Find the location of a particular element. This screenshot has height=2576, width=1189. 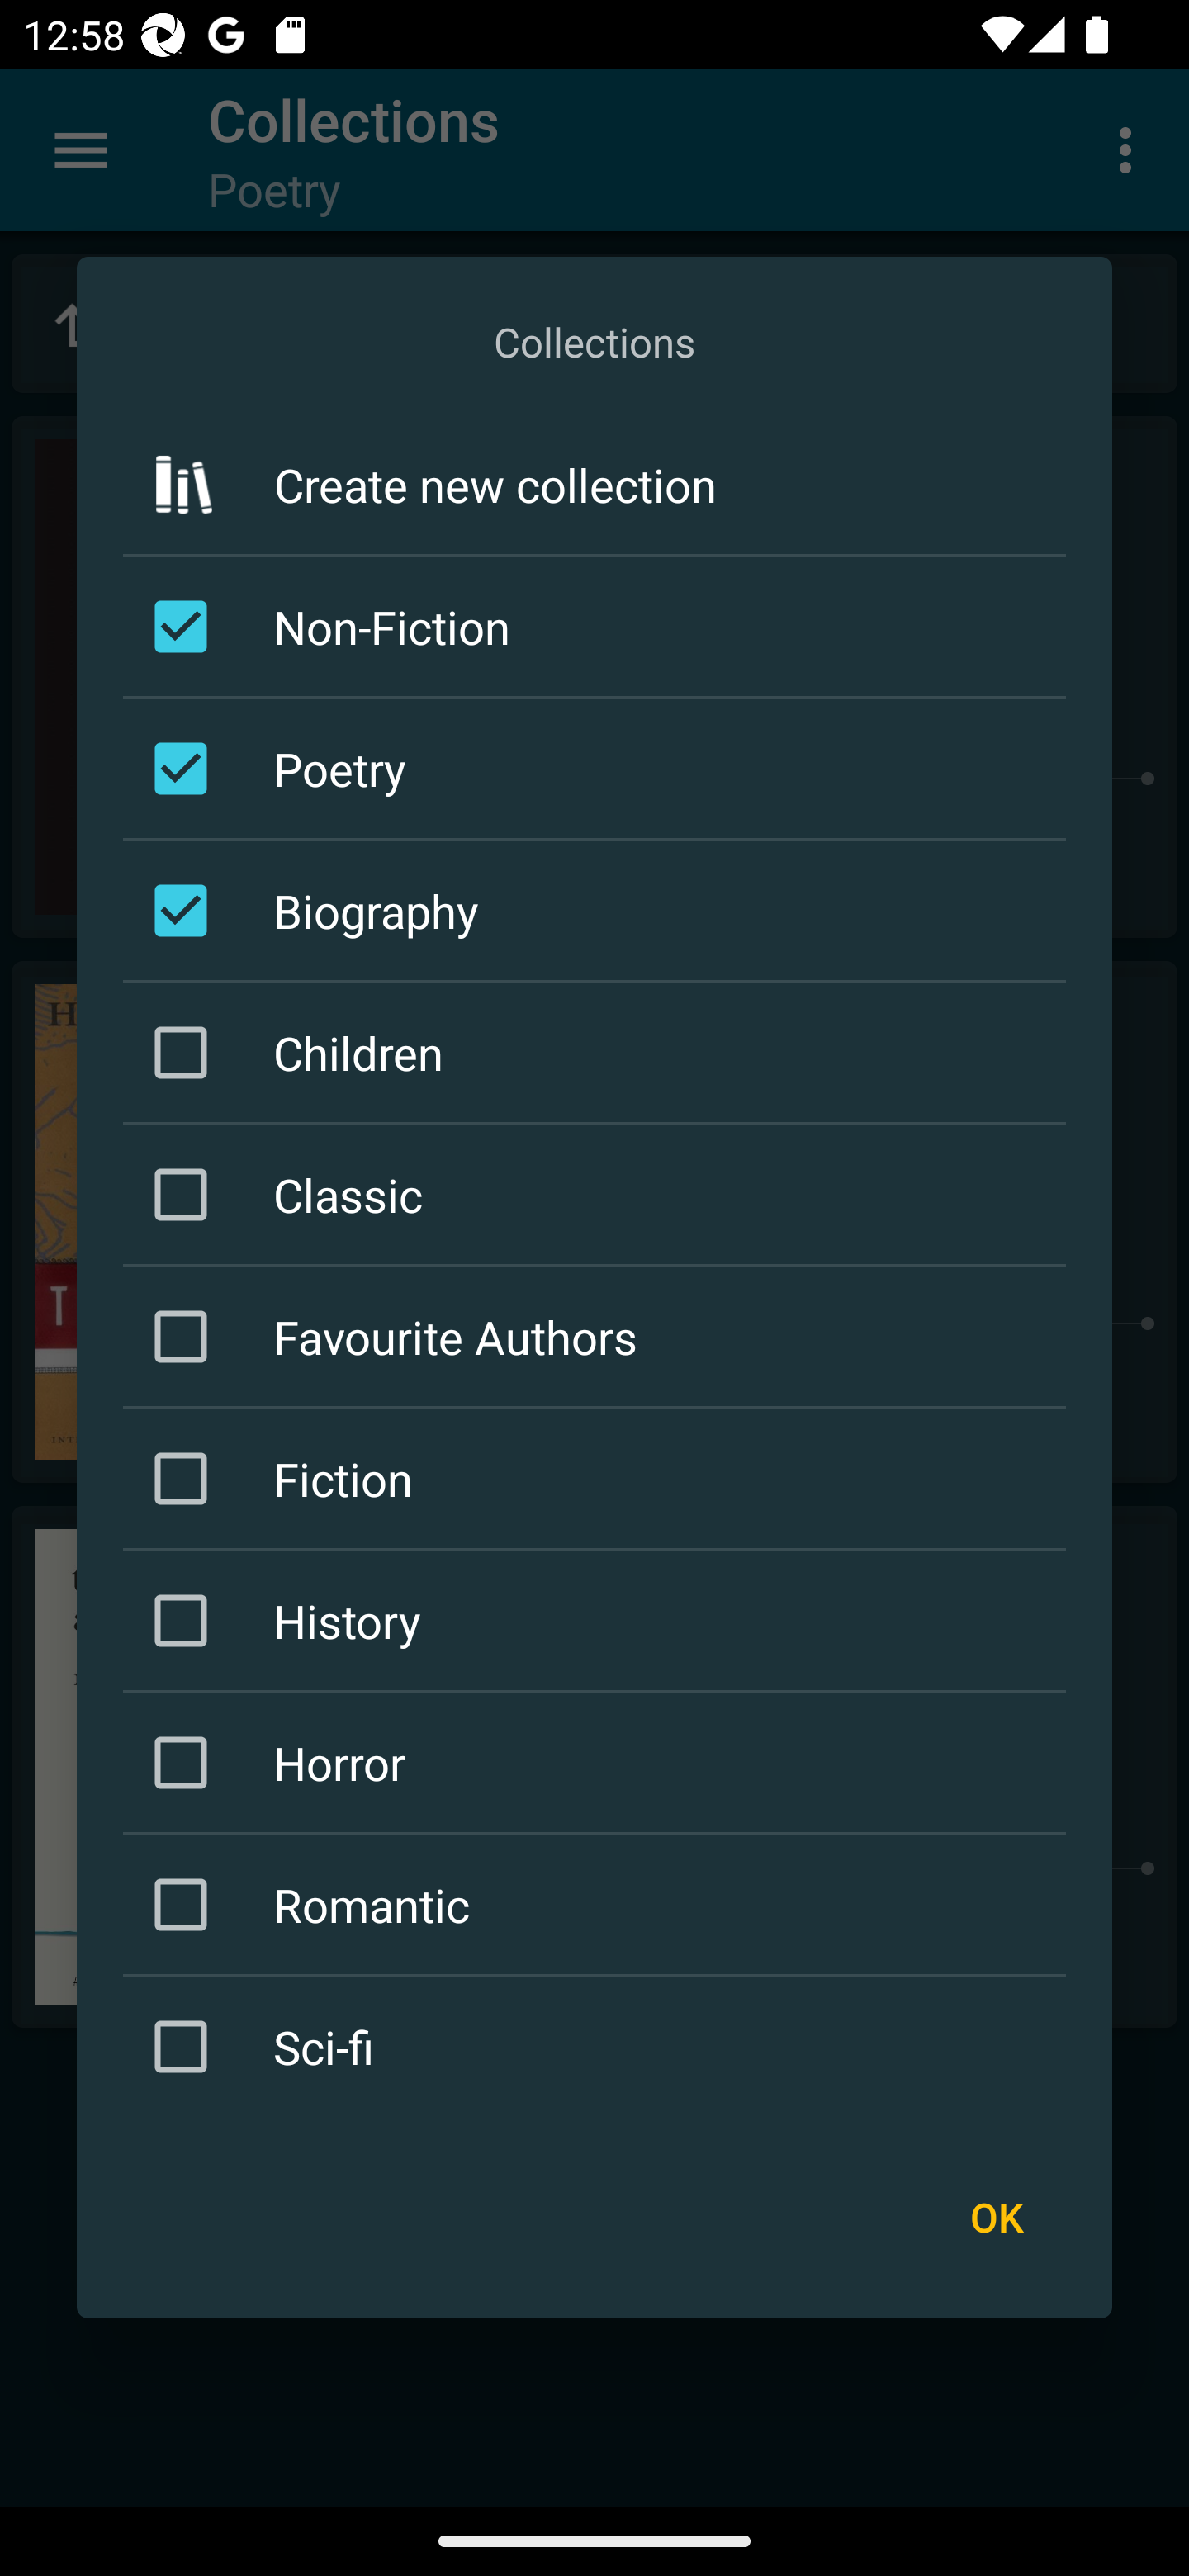

Poetry is located at coordinates (599, 768).